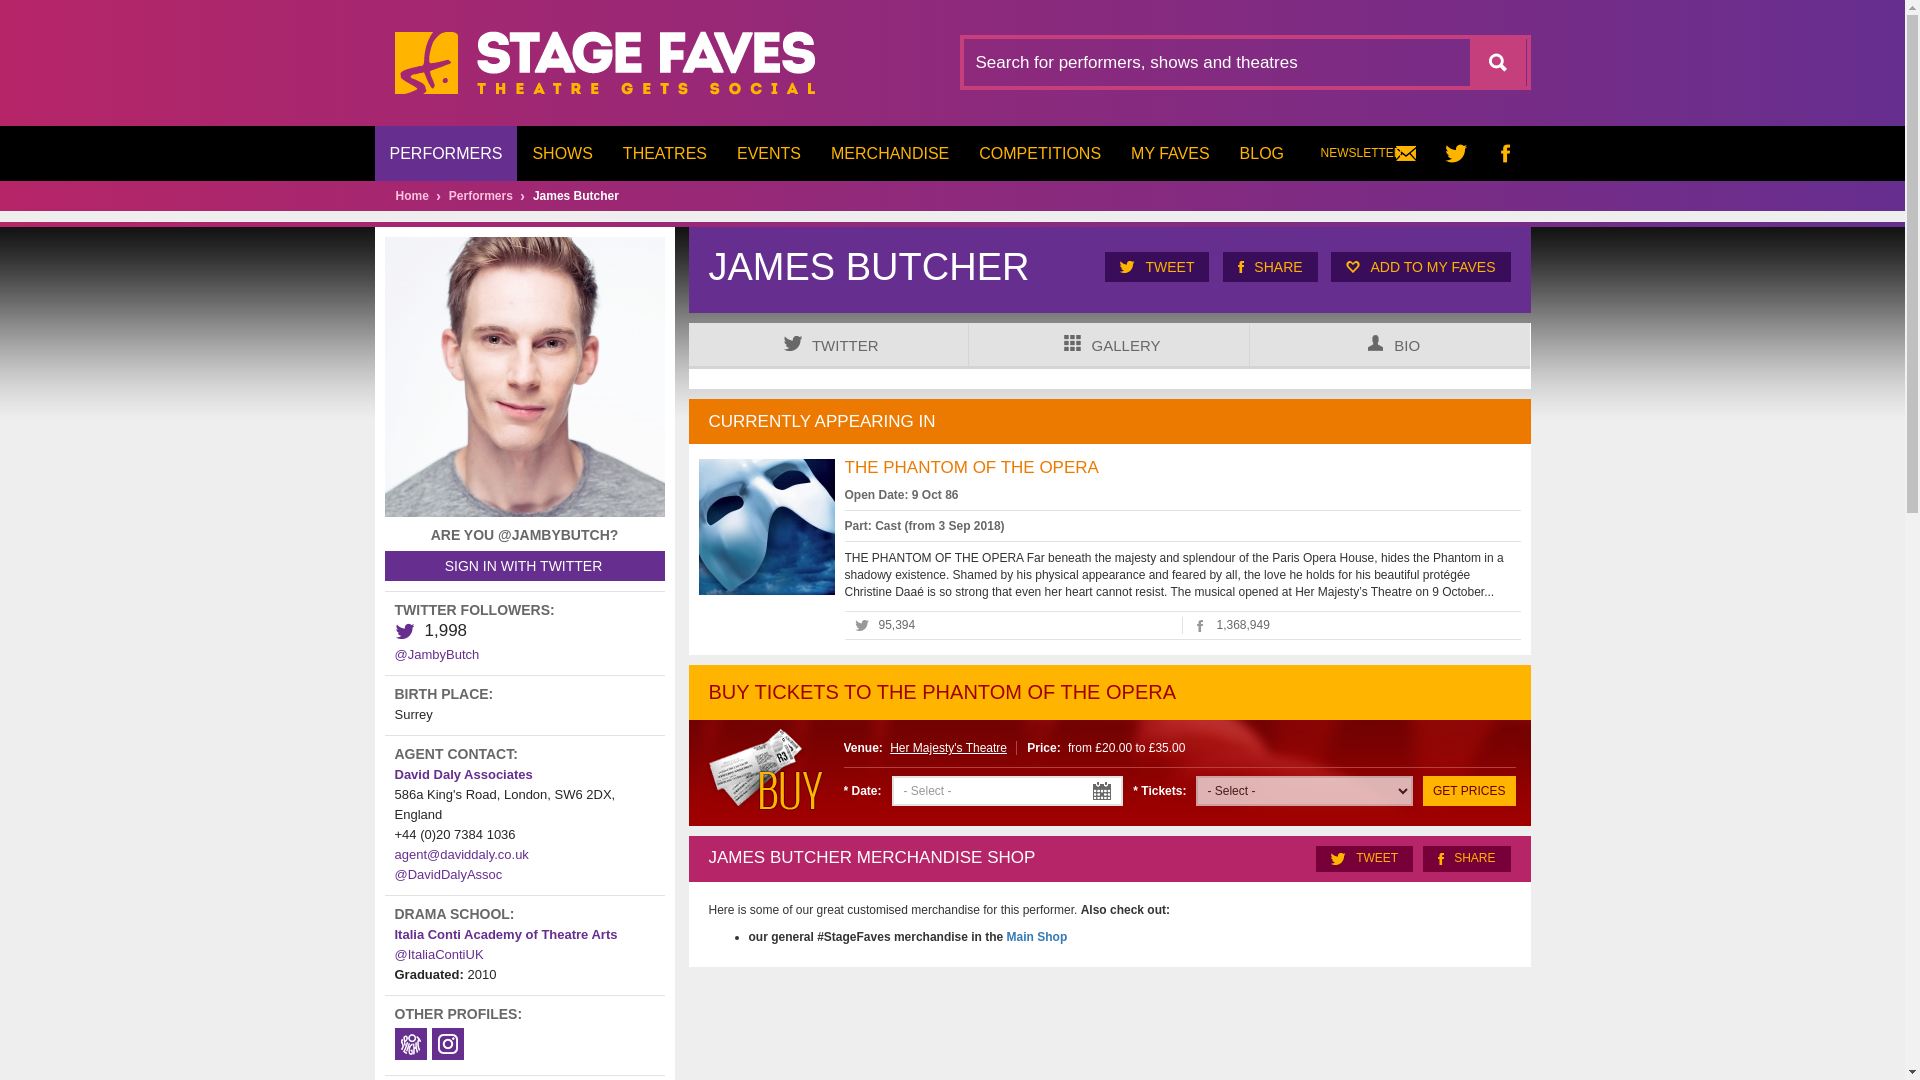 The width and height of the screenshot is (1920, 1080). Describe the element at coordinates (576, 196) in the screenshot. I see `James Butcher` at that location.